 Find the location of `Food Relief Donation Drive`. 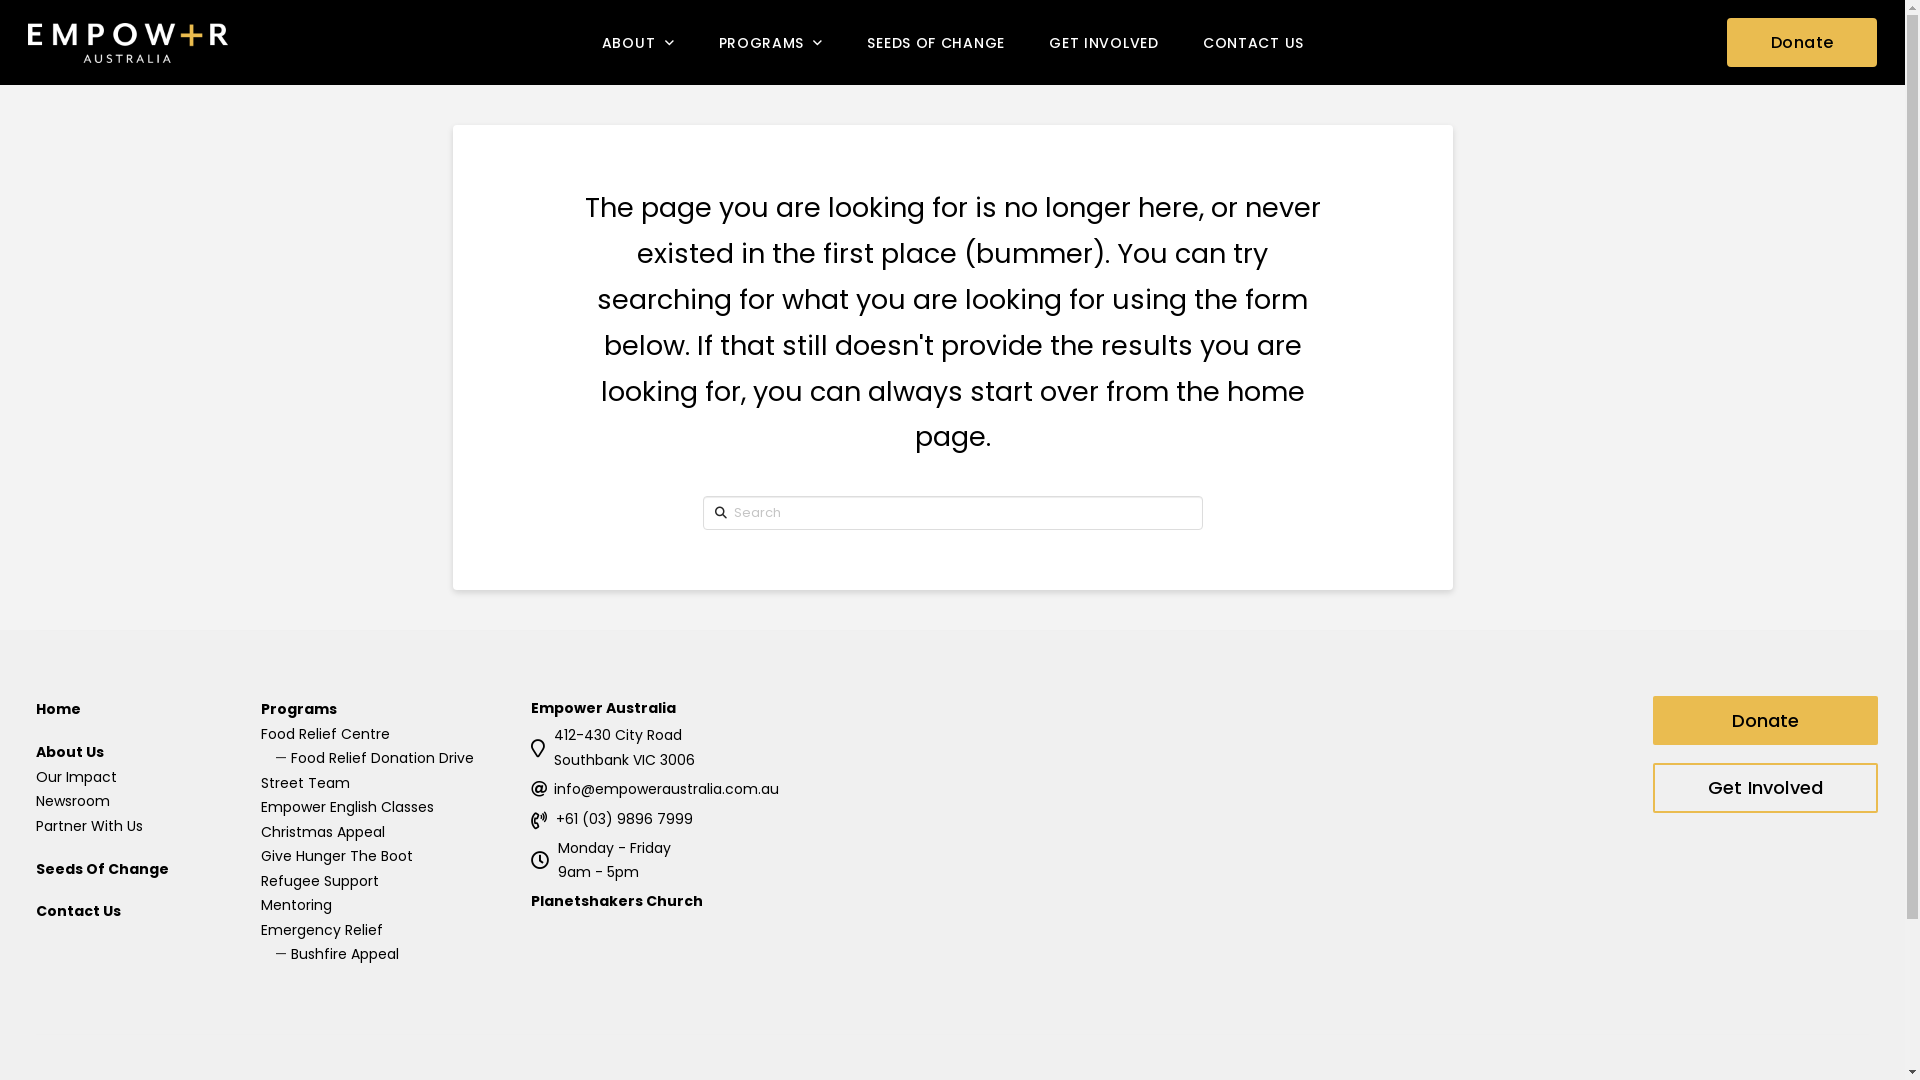

Food Relief Donation Drive is located at coordinates (382, 758).